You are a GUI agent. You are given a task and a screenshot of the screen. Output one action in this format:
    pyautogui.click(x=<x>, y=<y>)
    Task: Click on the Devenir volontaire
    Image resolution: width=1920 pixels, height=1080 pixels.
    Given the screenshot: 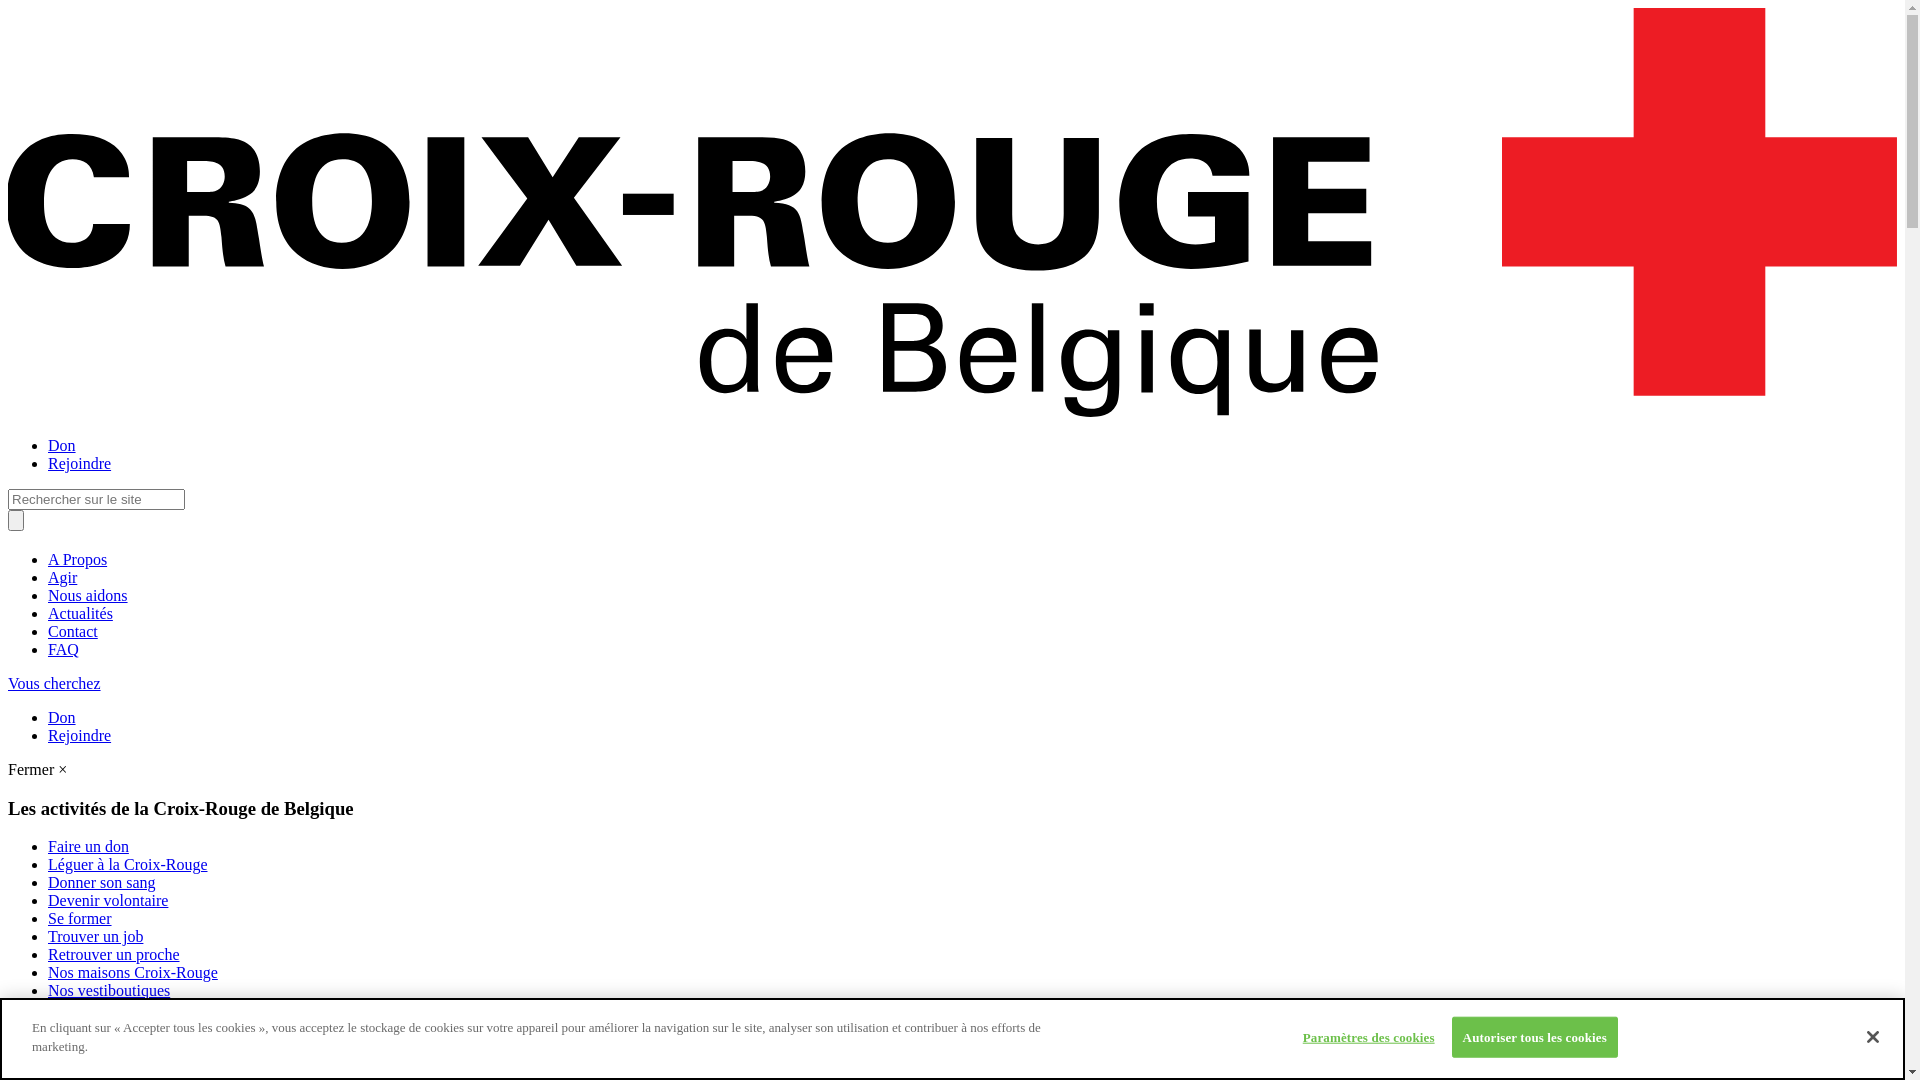 What is the action you would take?
    pyautogui.click(x=108, y=900)
    